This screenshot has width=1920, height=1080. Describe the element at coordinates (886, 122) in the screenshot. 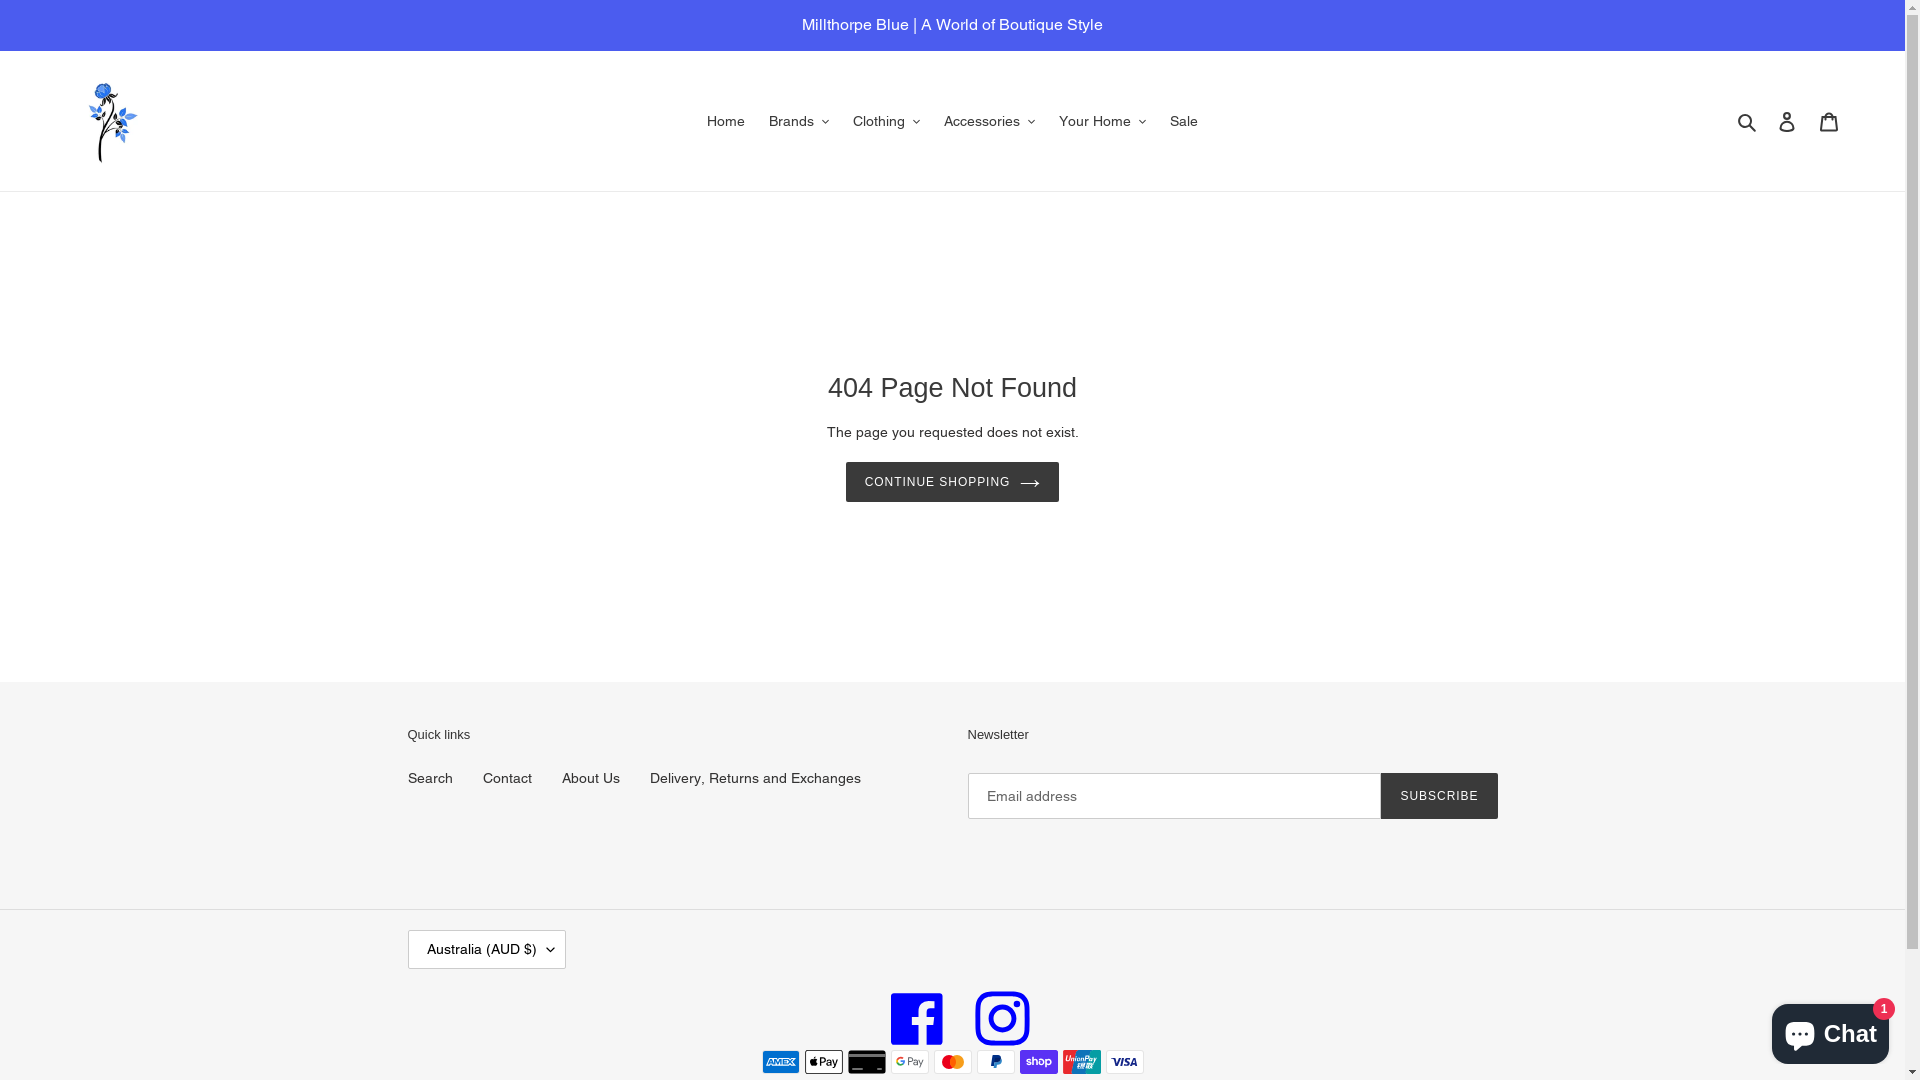

I see `Clothing` at that location.